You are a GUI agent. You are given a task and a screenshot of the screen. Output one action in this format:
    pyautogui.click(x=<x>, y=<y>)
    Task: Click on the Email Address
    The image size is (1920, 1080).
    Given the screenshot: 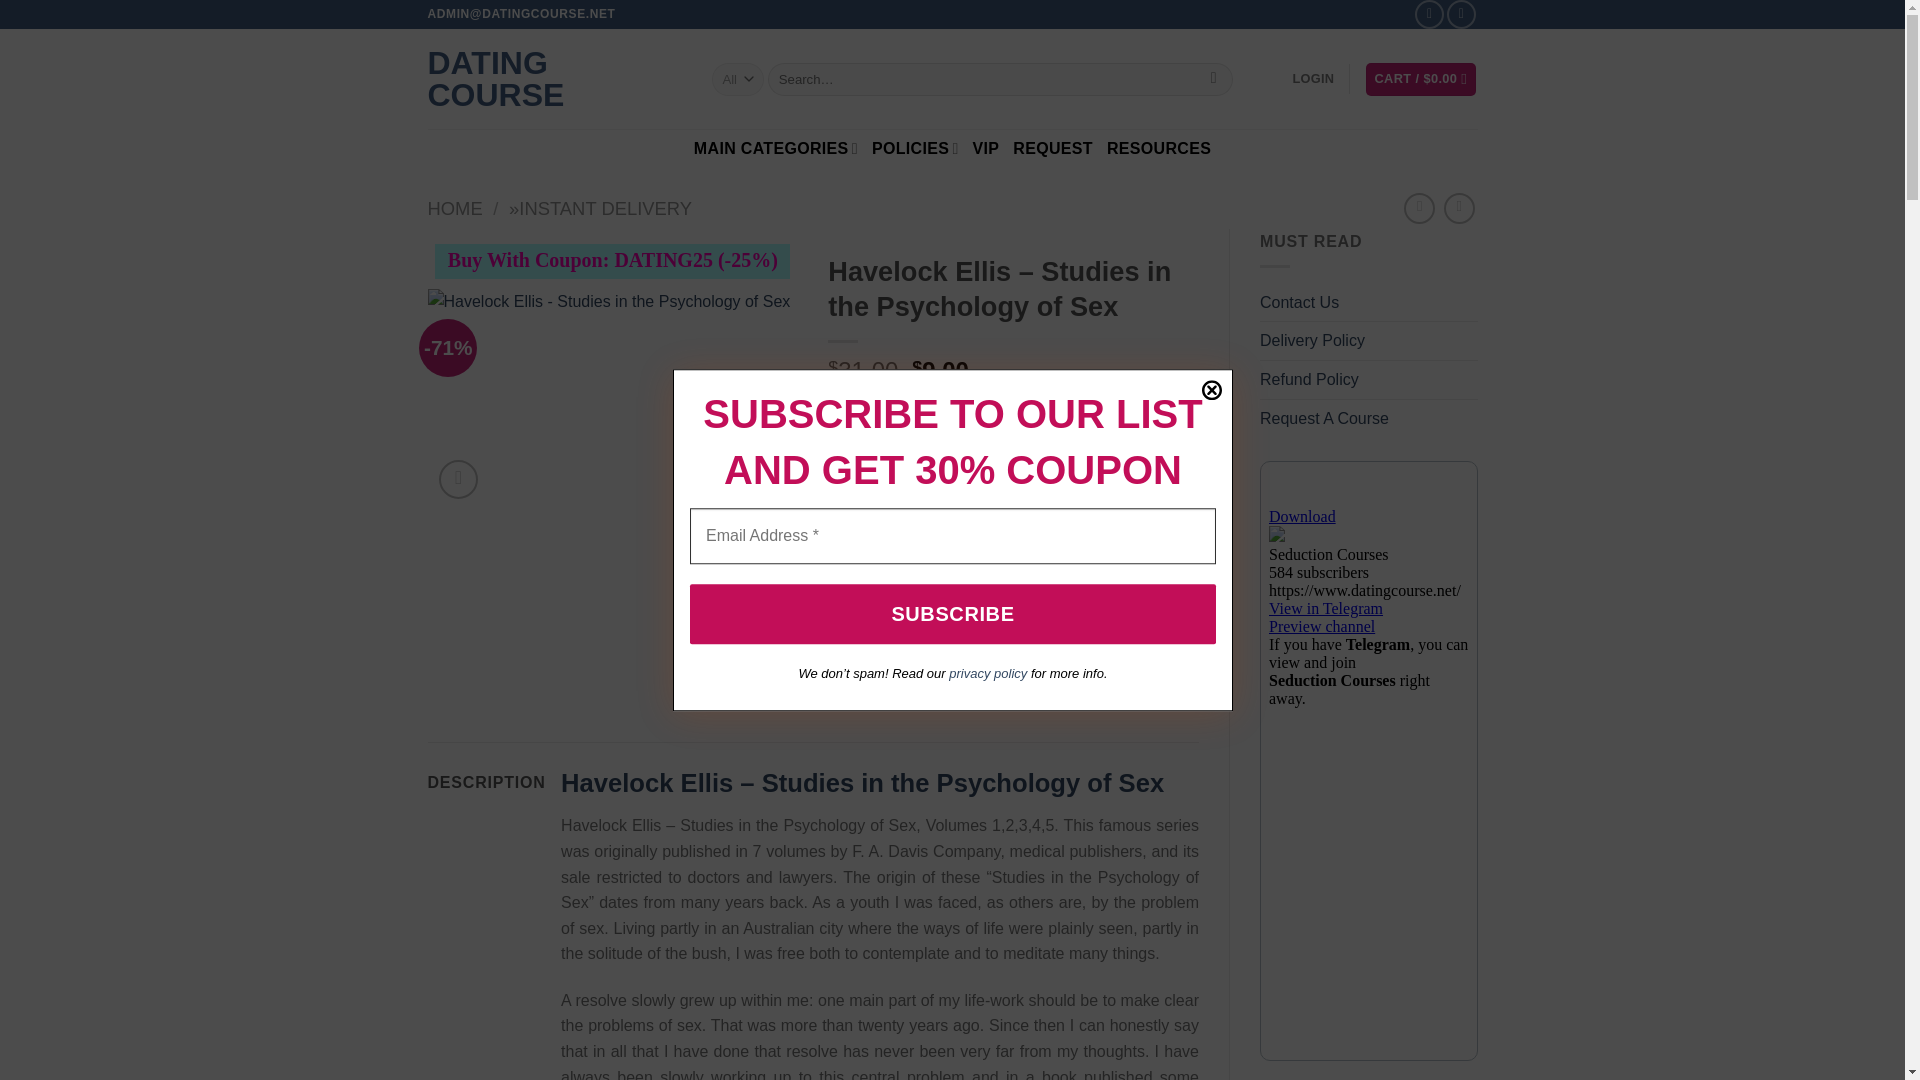 What is the action you would take?
    pyautogui.click(x=952, y=535)
    